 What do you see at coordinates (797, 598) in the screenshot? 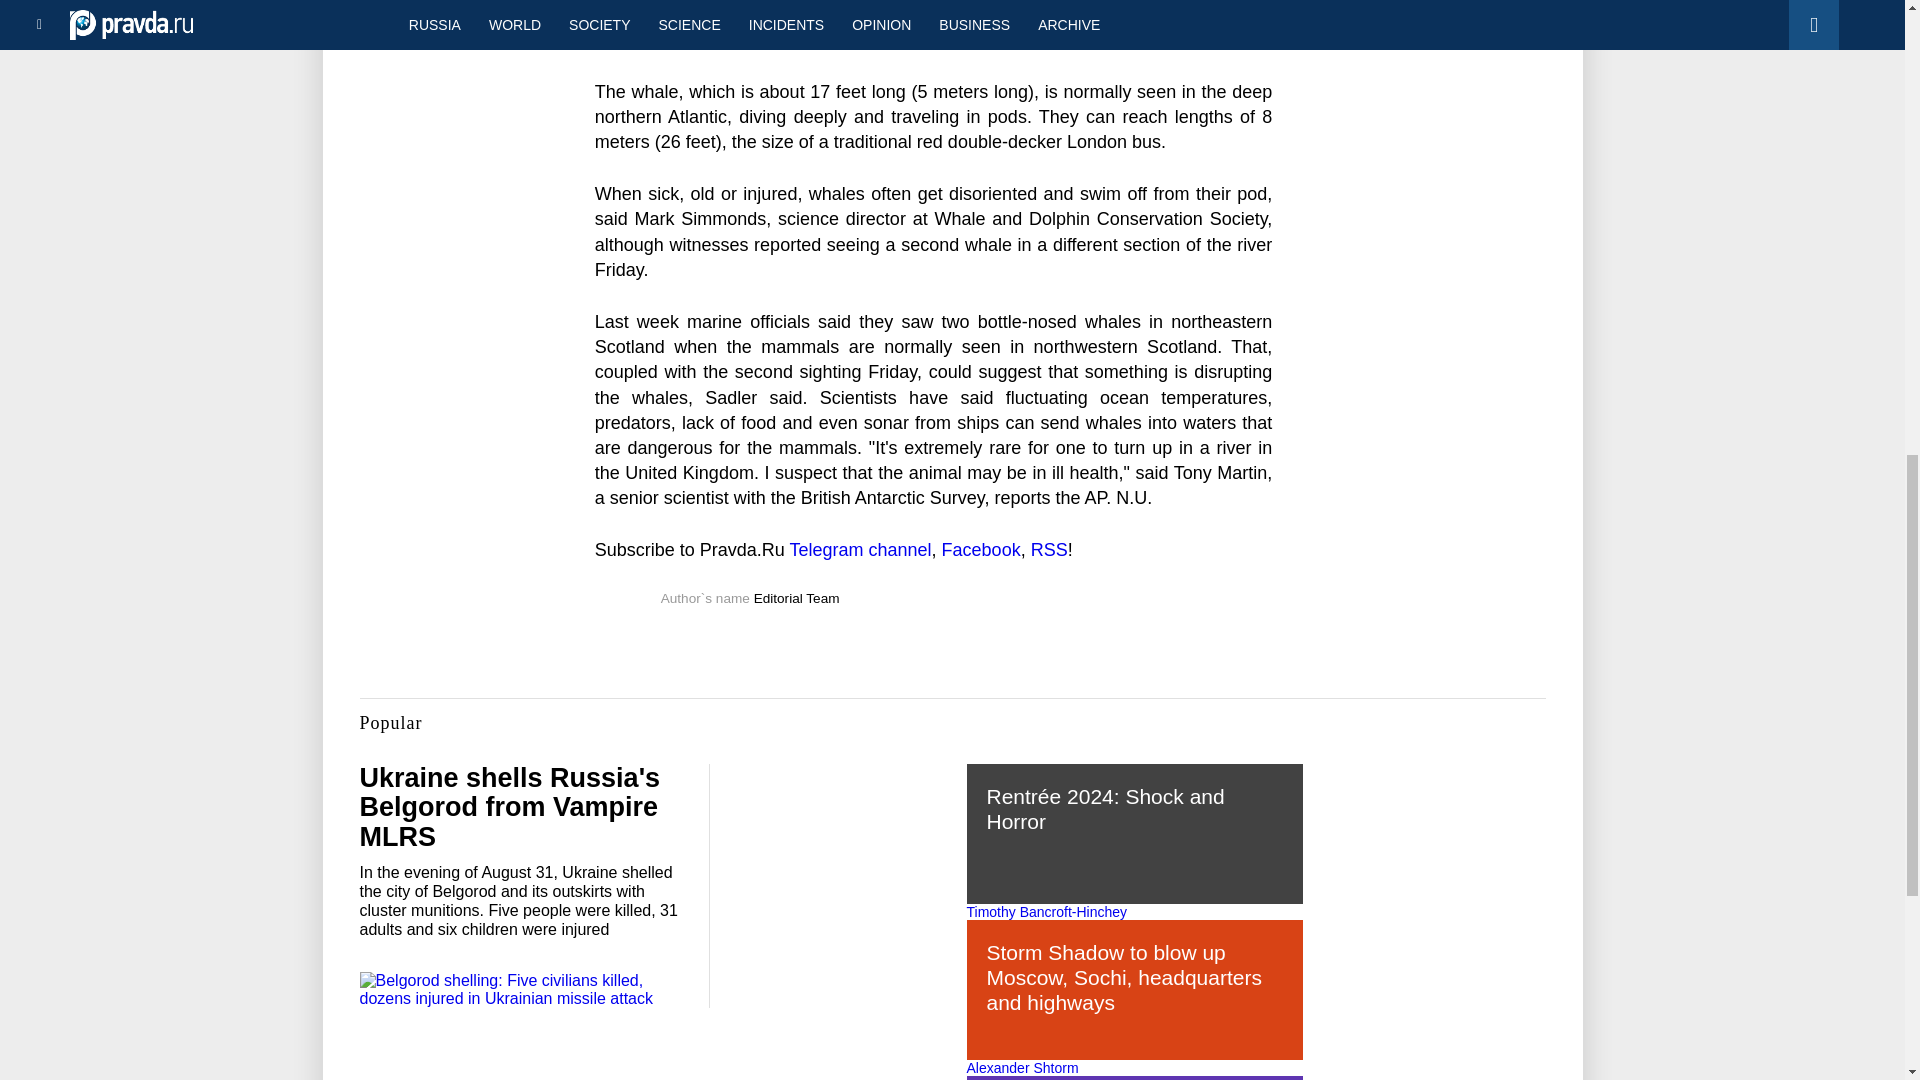
I see `Editorial Team` at bounding box center [797, 598].